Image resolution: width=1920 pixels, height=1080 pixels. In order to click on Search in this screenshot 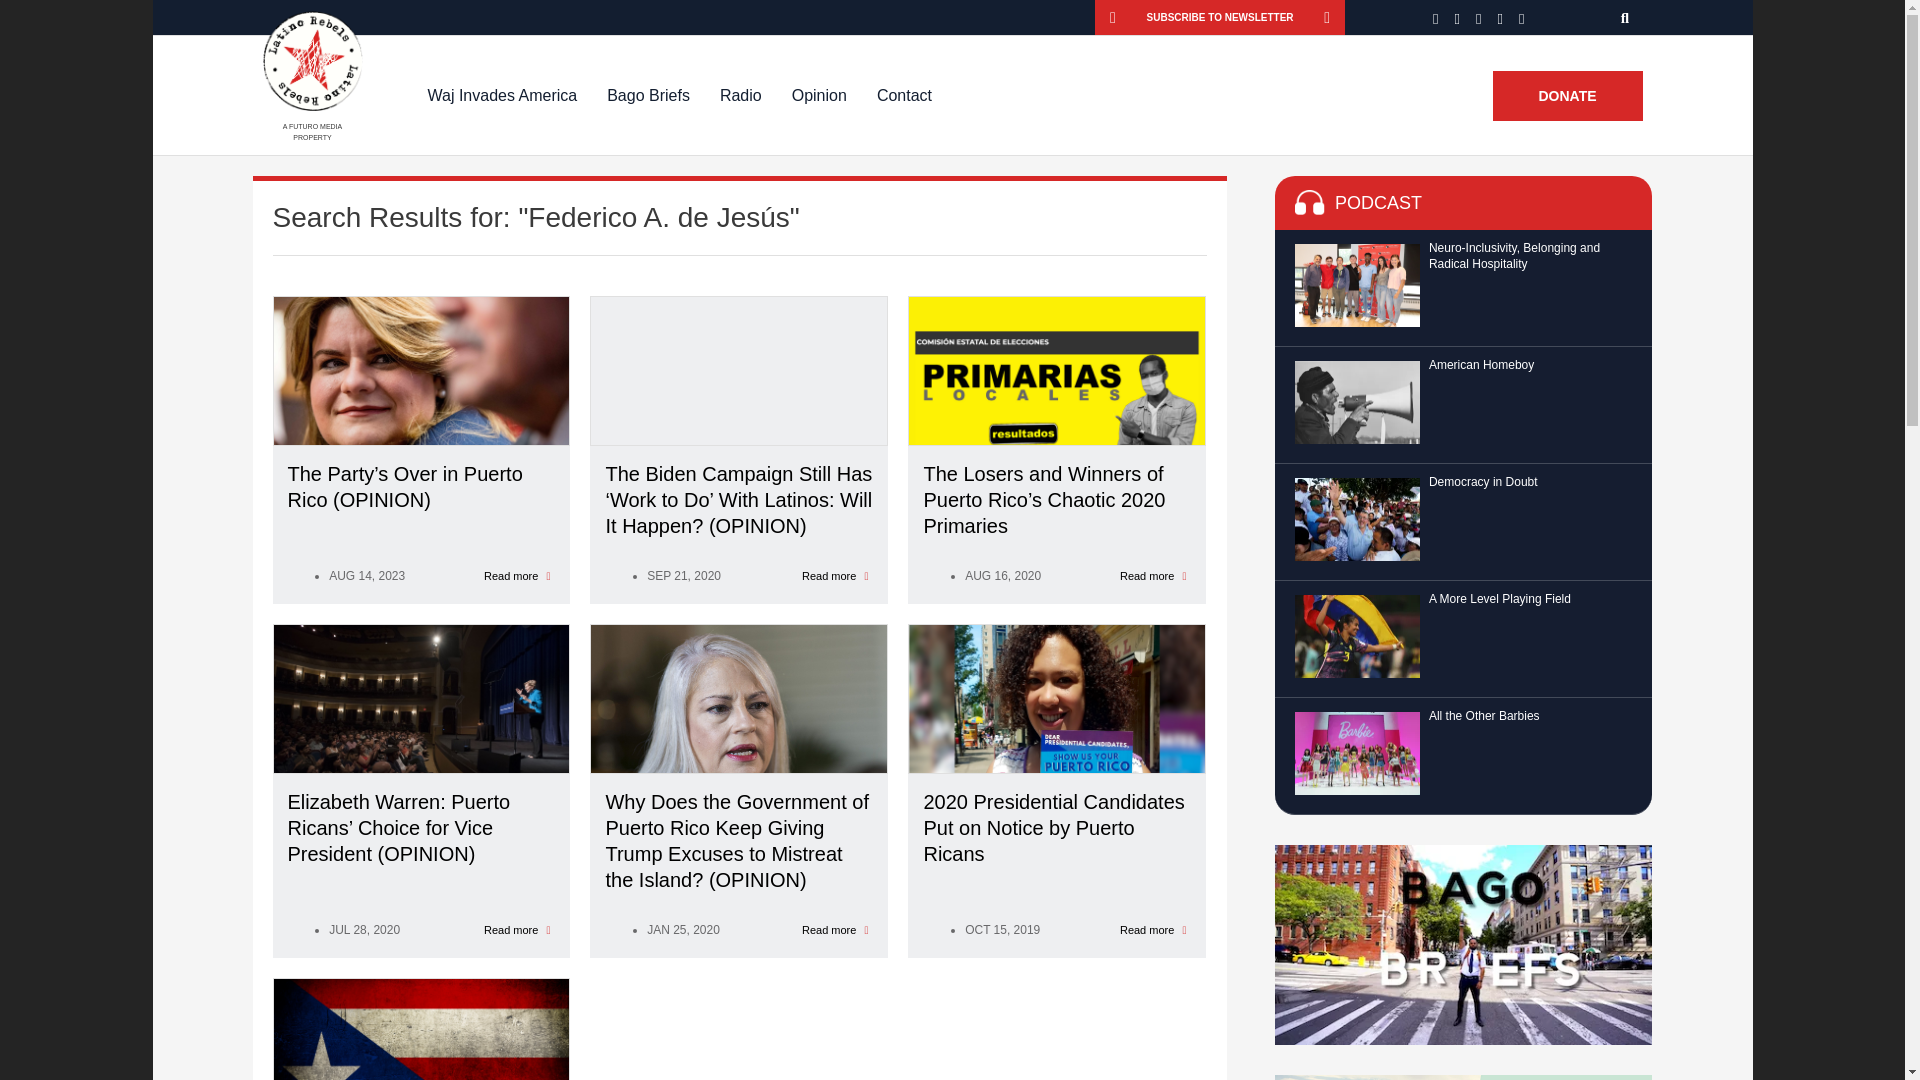, I will do `click(1626, 17)`.